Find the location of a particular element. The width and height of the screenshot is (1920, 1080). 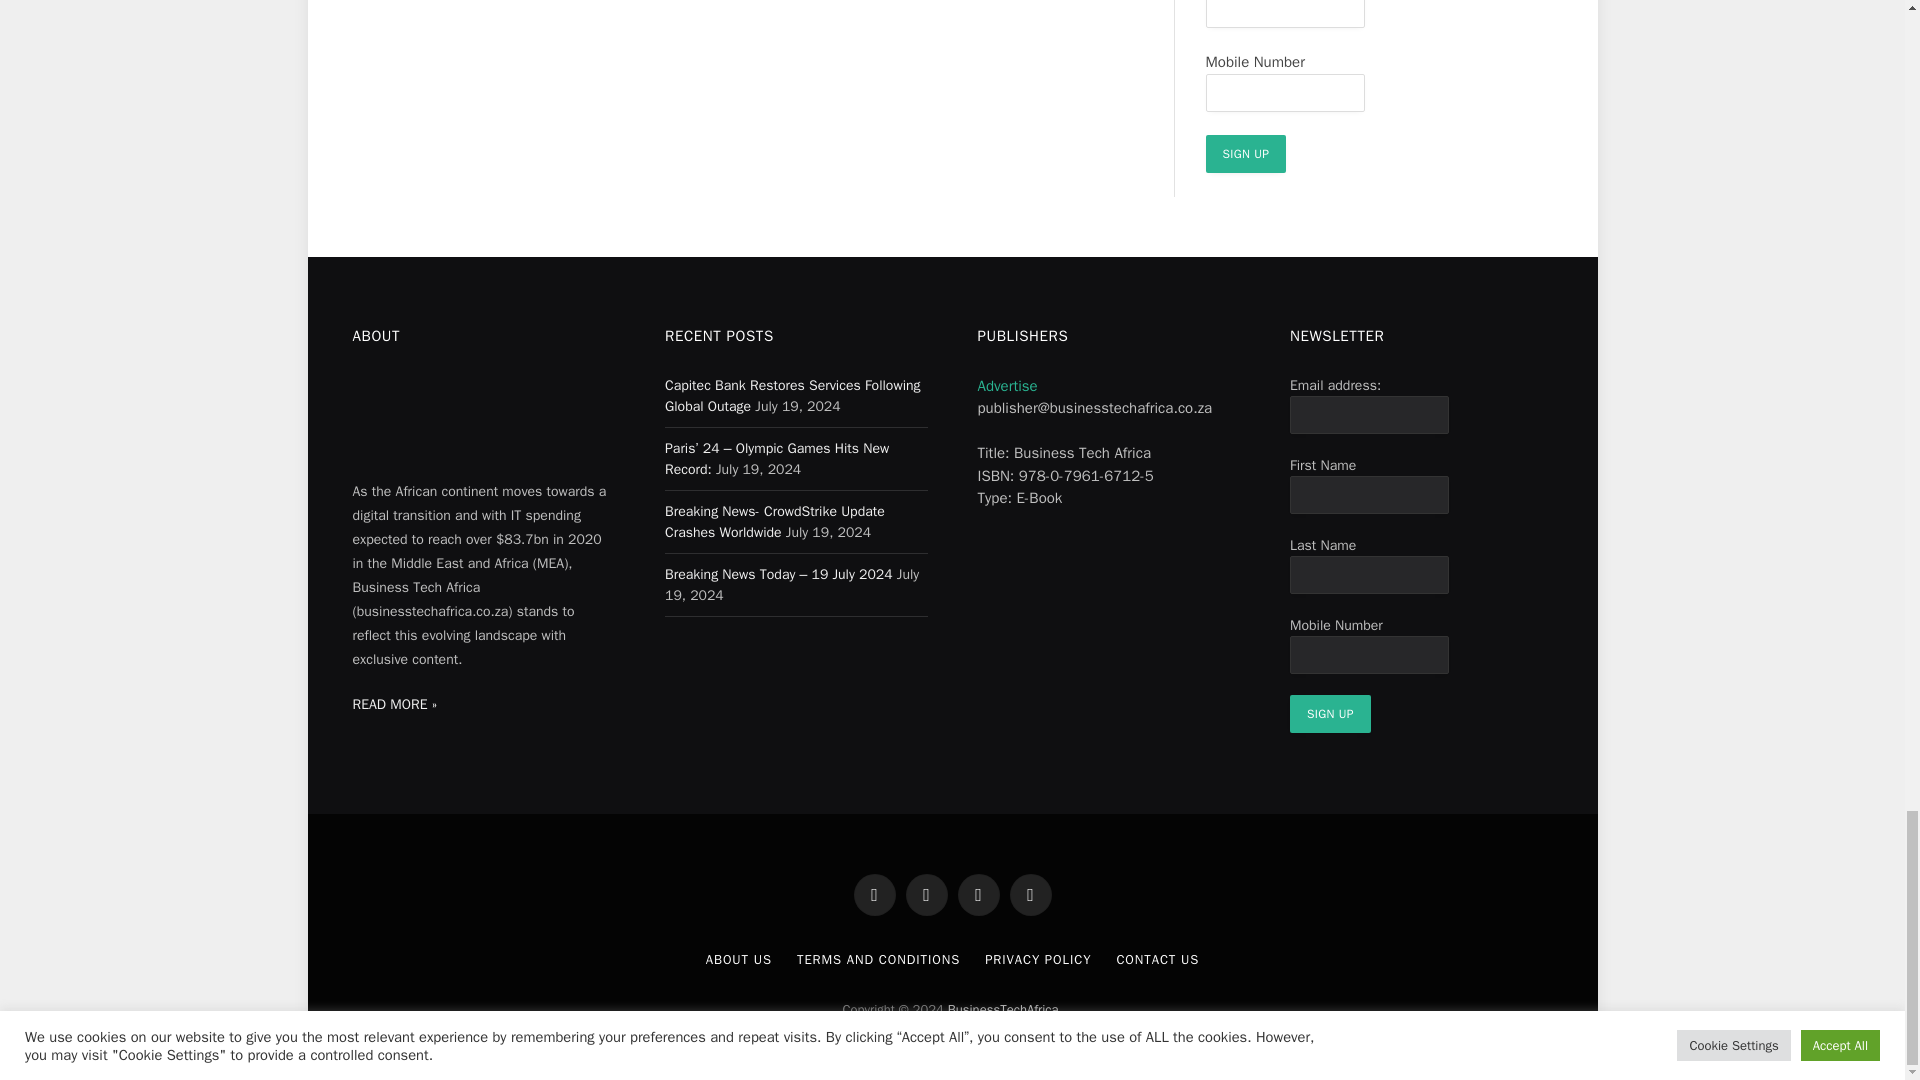

Sign up is located at coordinates (1330, 714).